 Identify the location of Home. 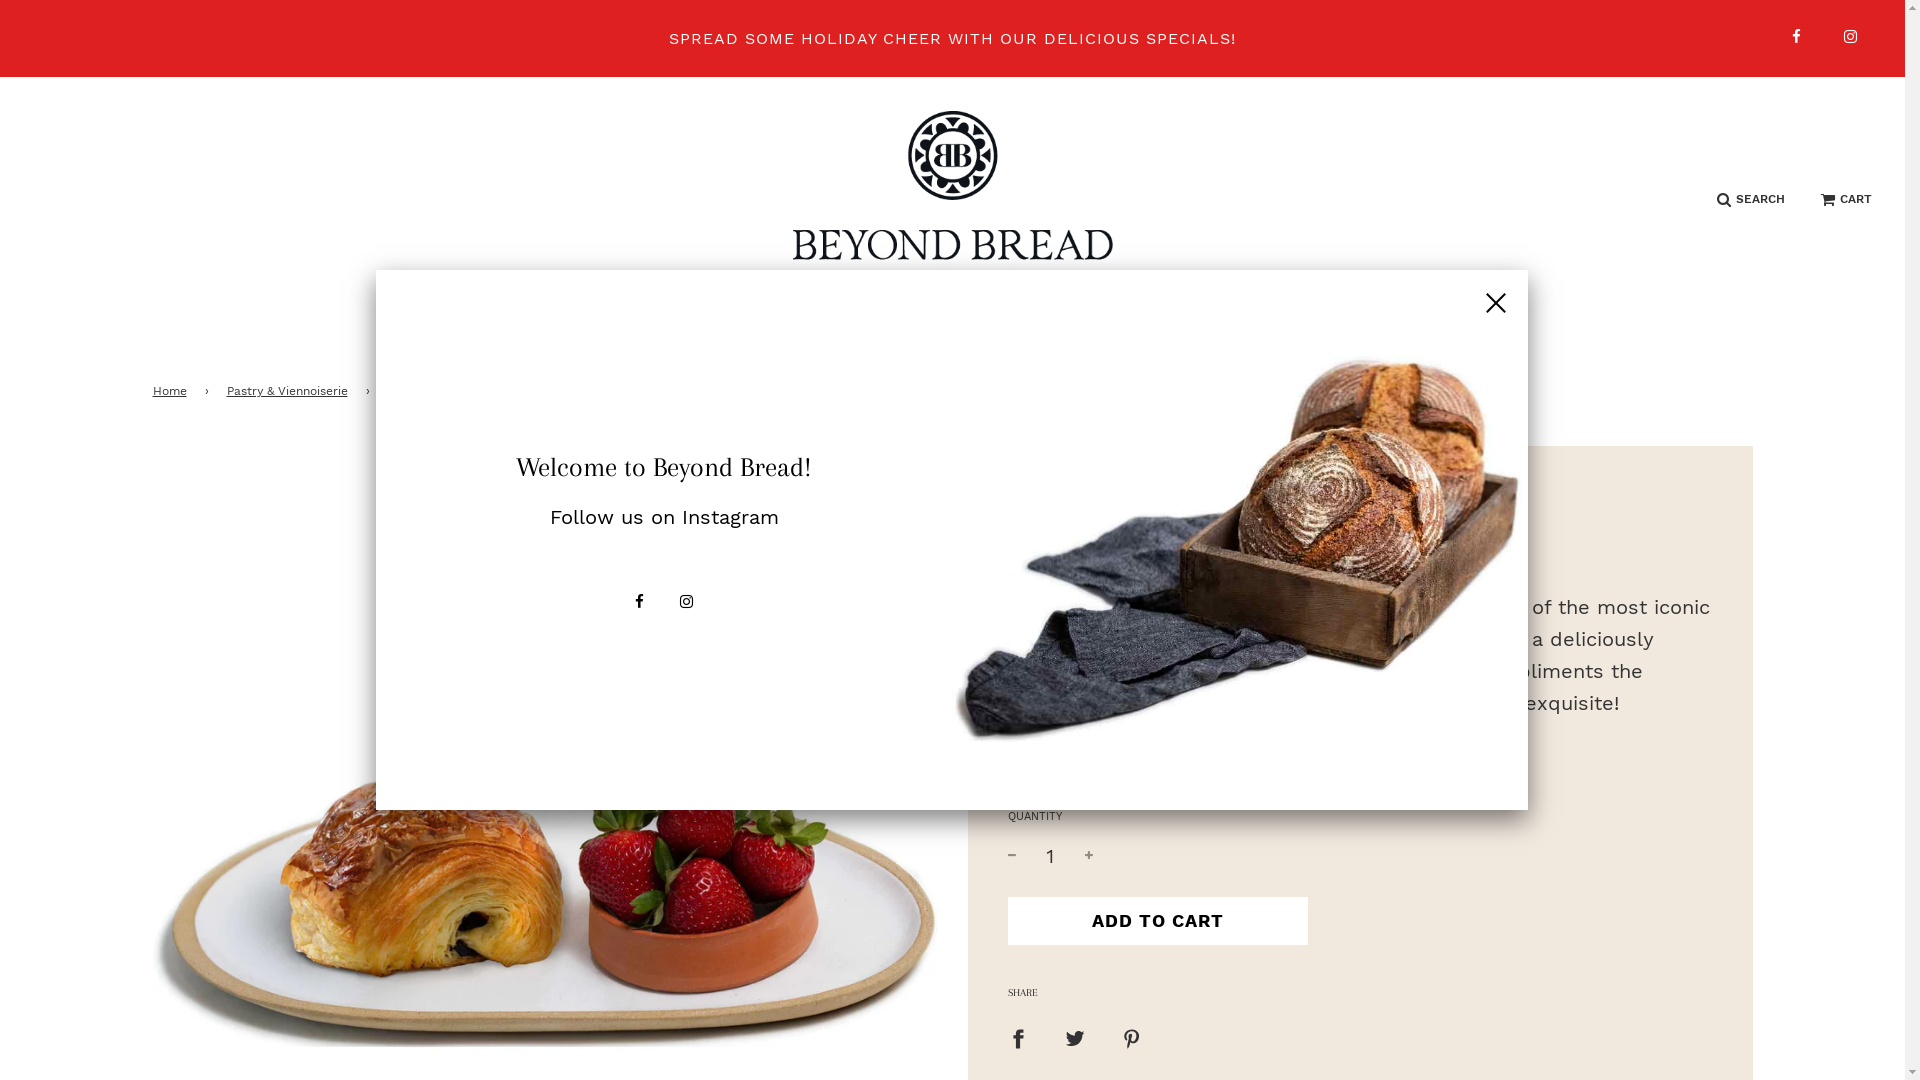
(172, 392).